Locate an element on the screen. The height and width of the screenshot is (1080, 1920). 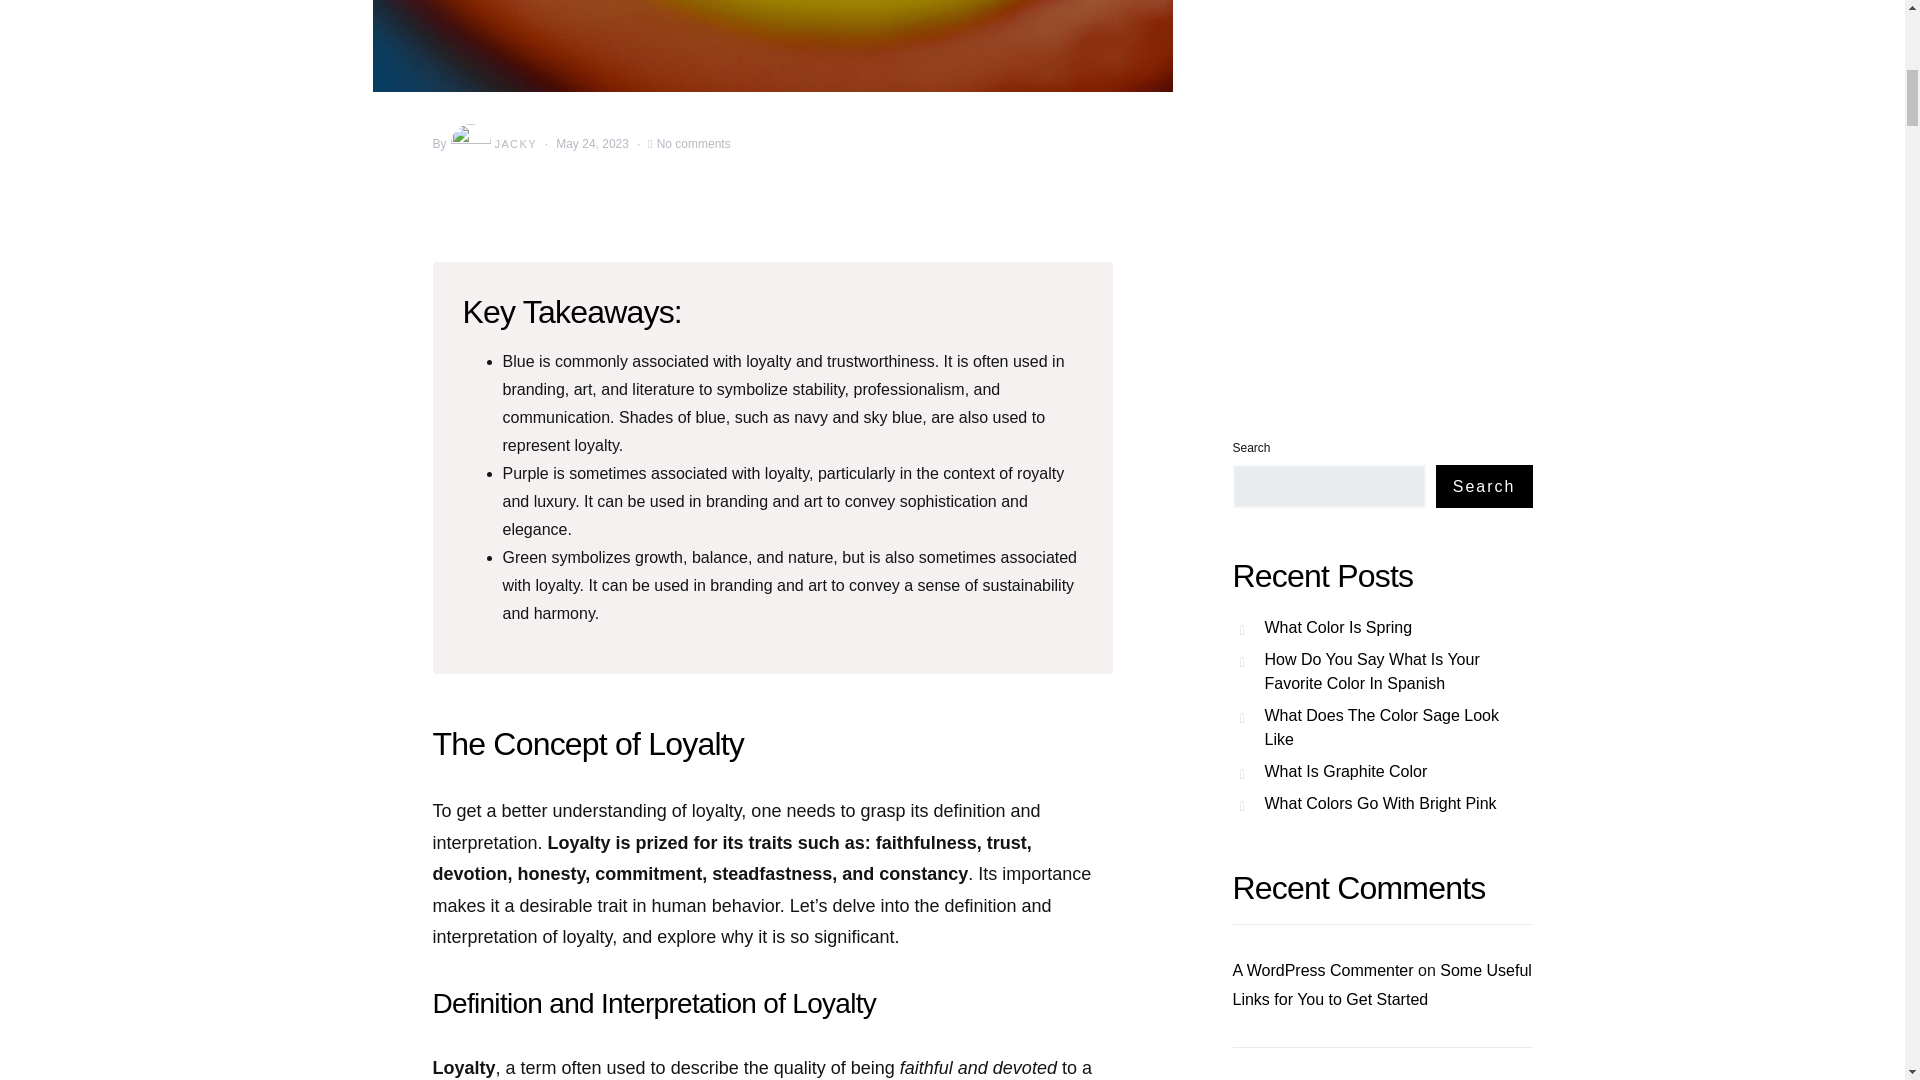
No comments is located at coordinates (694, 144).